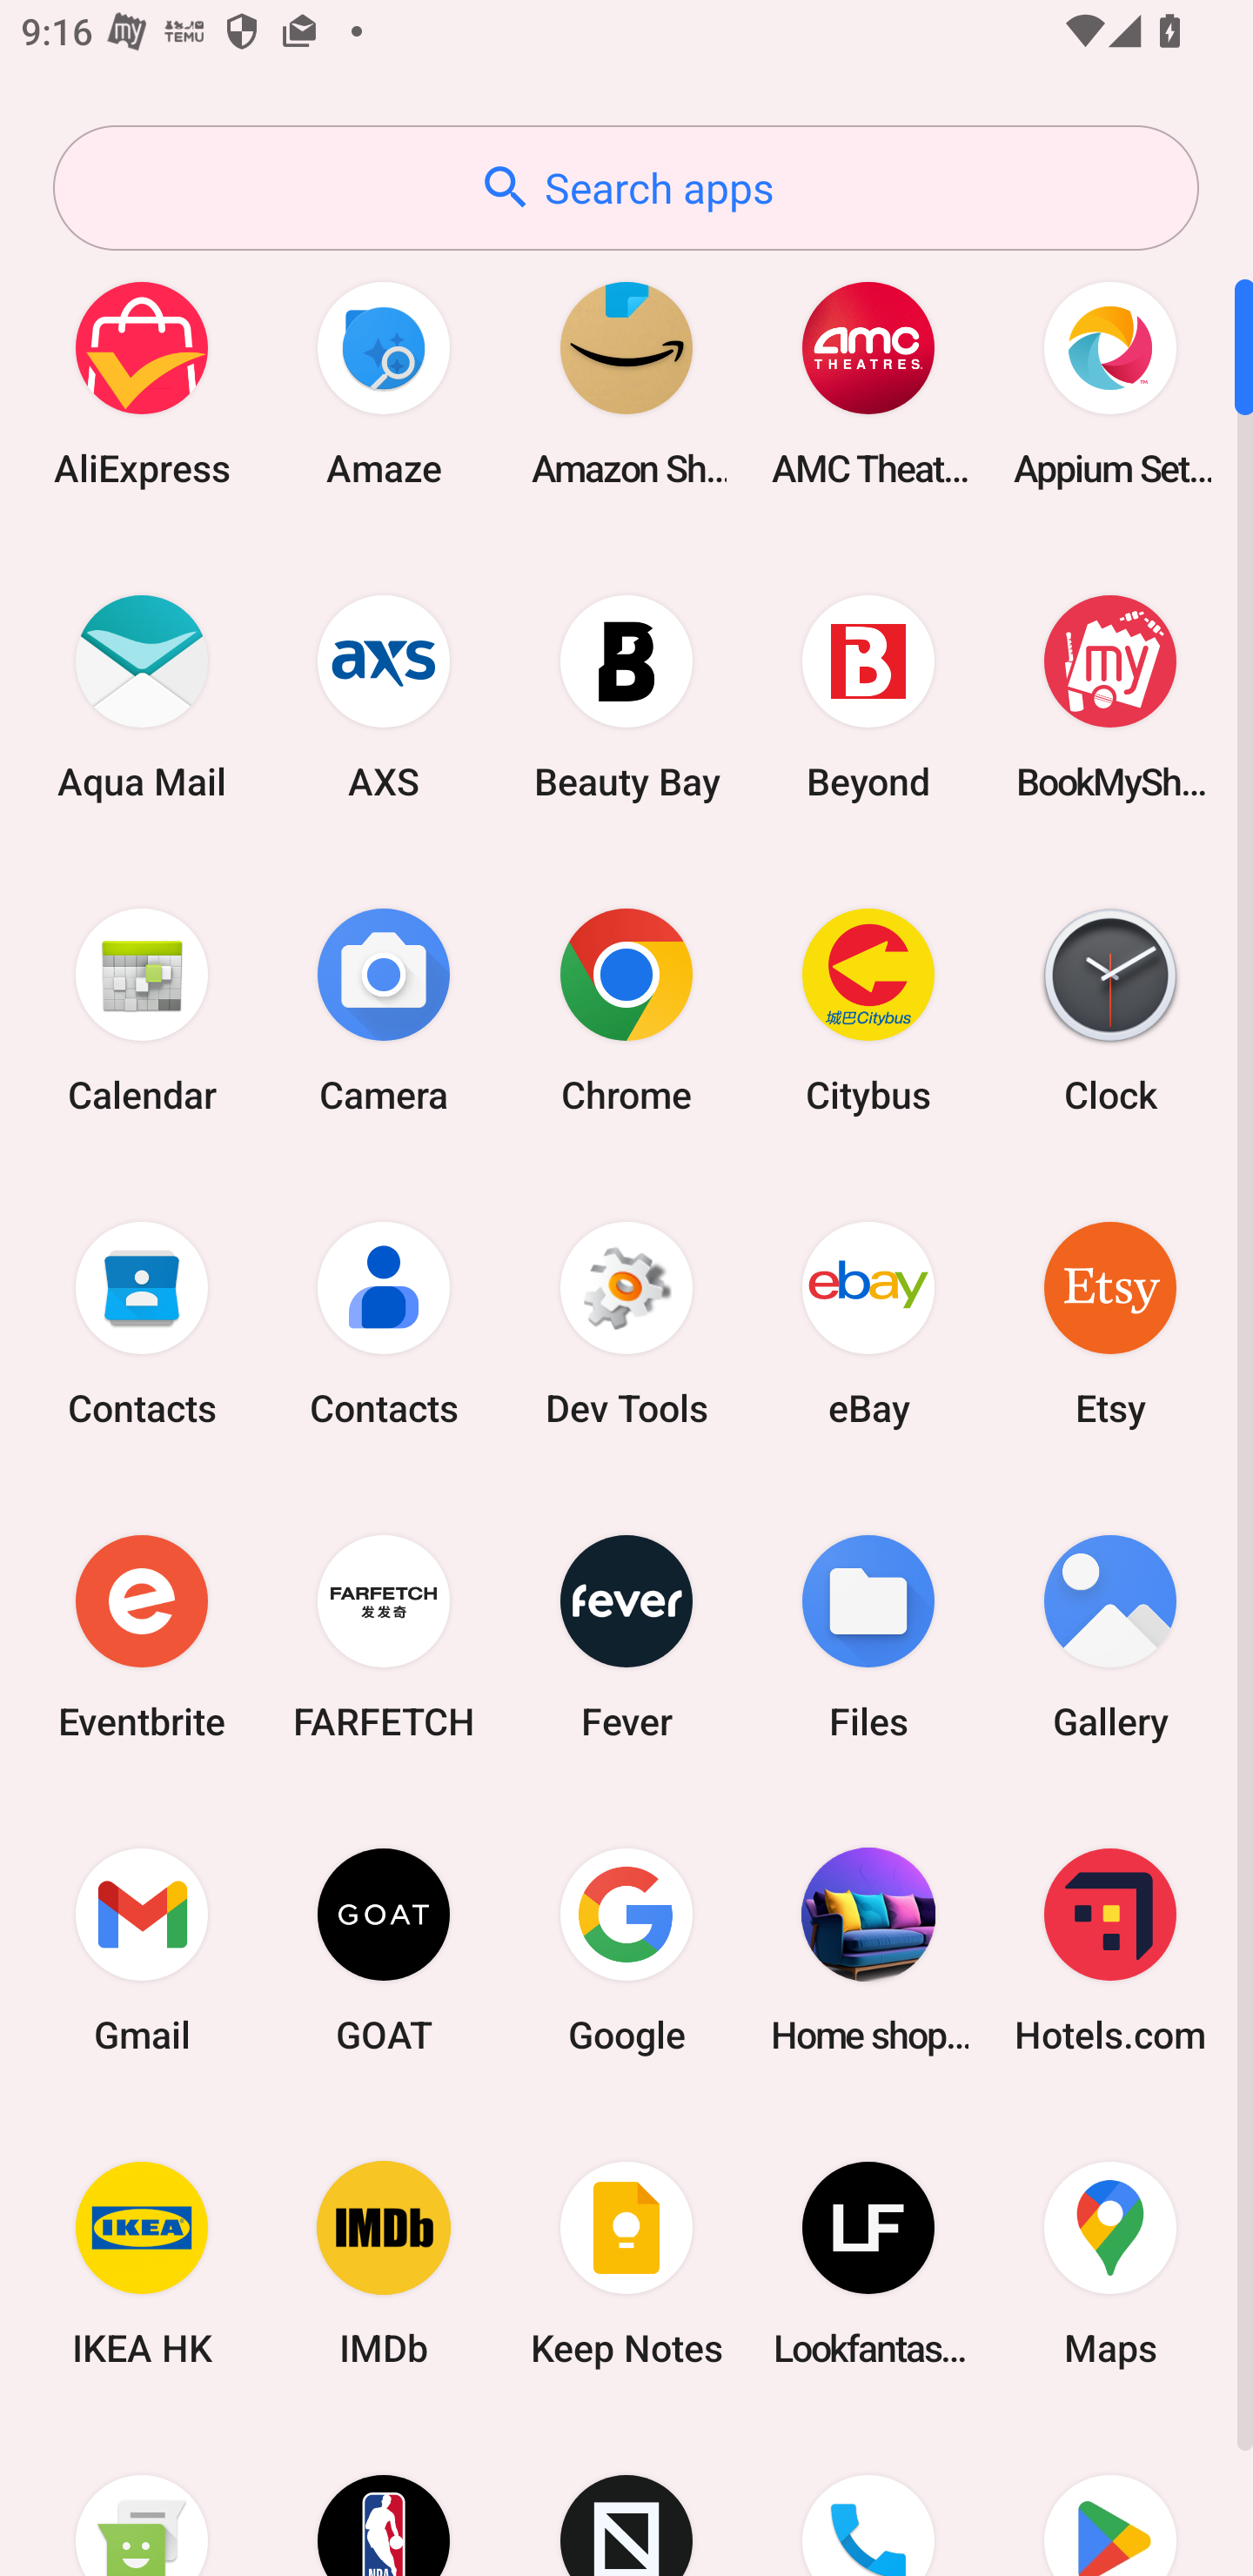 Image resolution: width=1253 pixels, height=2576 pixels. Describe the element at coordinates (384, 1323) in the screenshot. I see `Contacts` at that location.